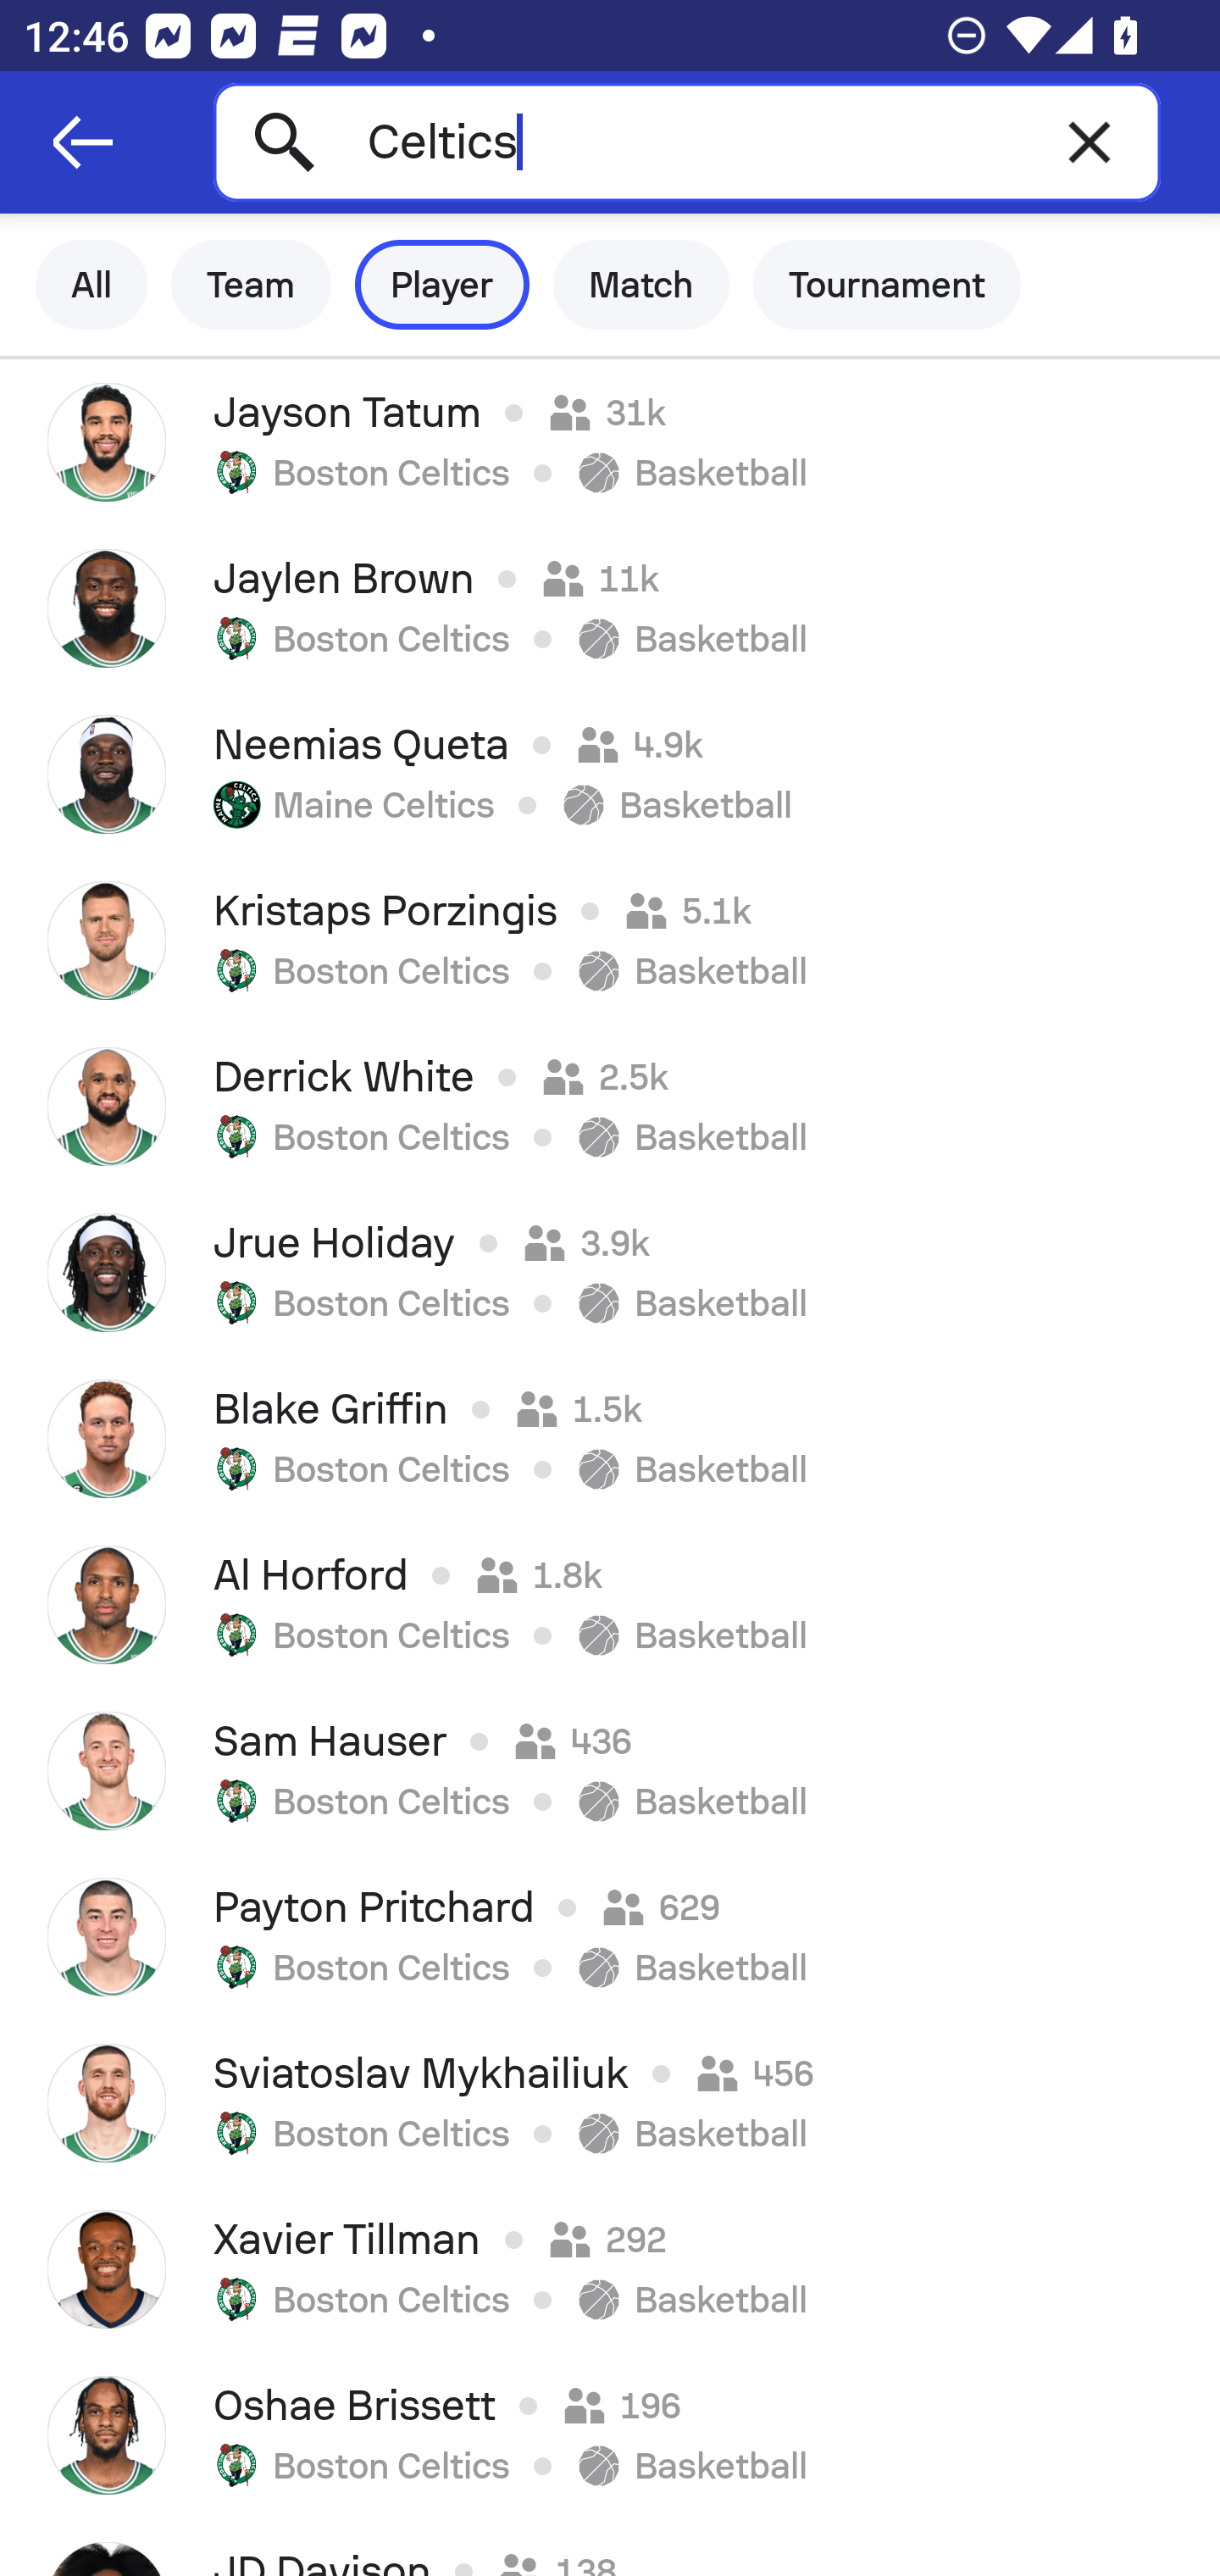  I want to click on Jaylen Brown 11k Boston Celtics Basketball, so click(610, 608).